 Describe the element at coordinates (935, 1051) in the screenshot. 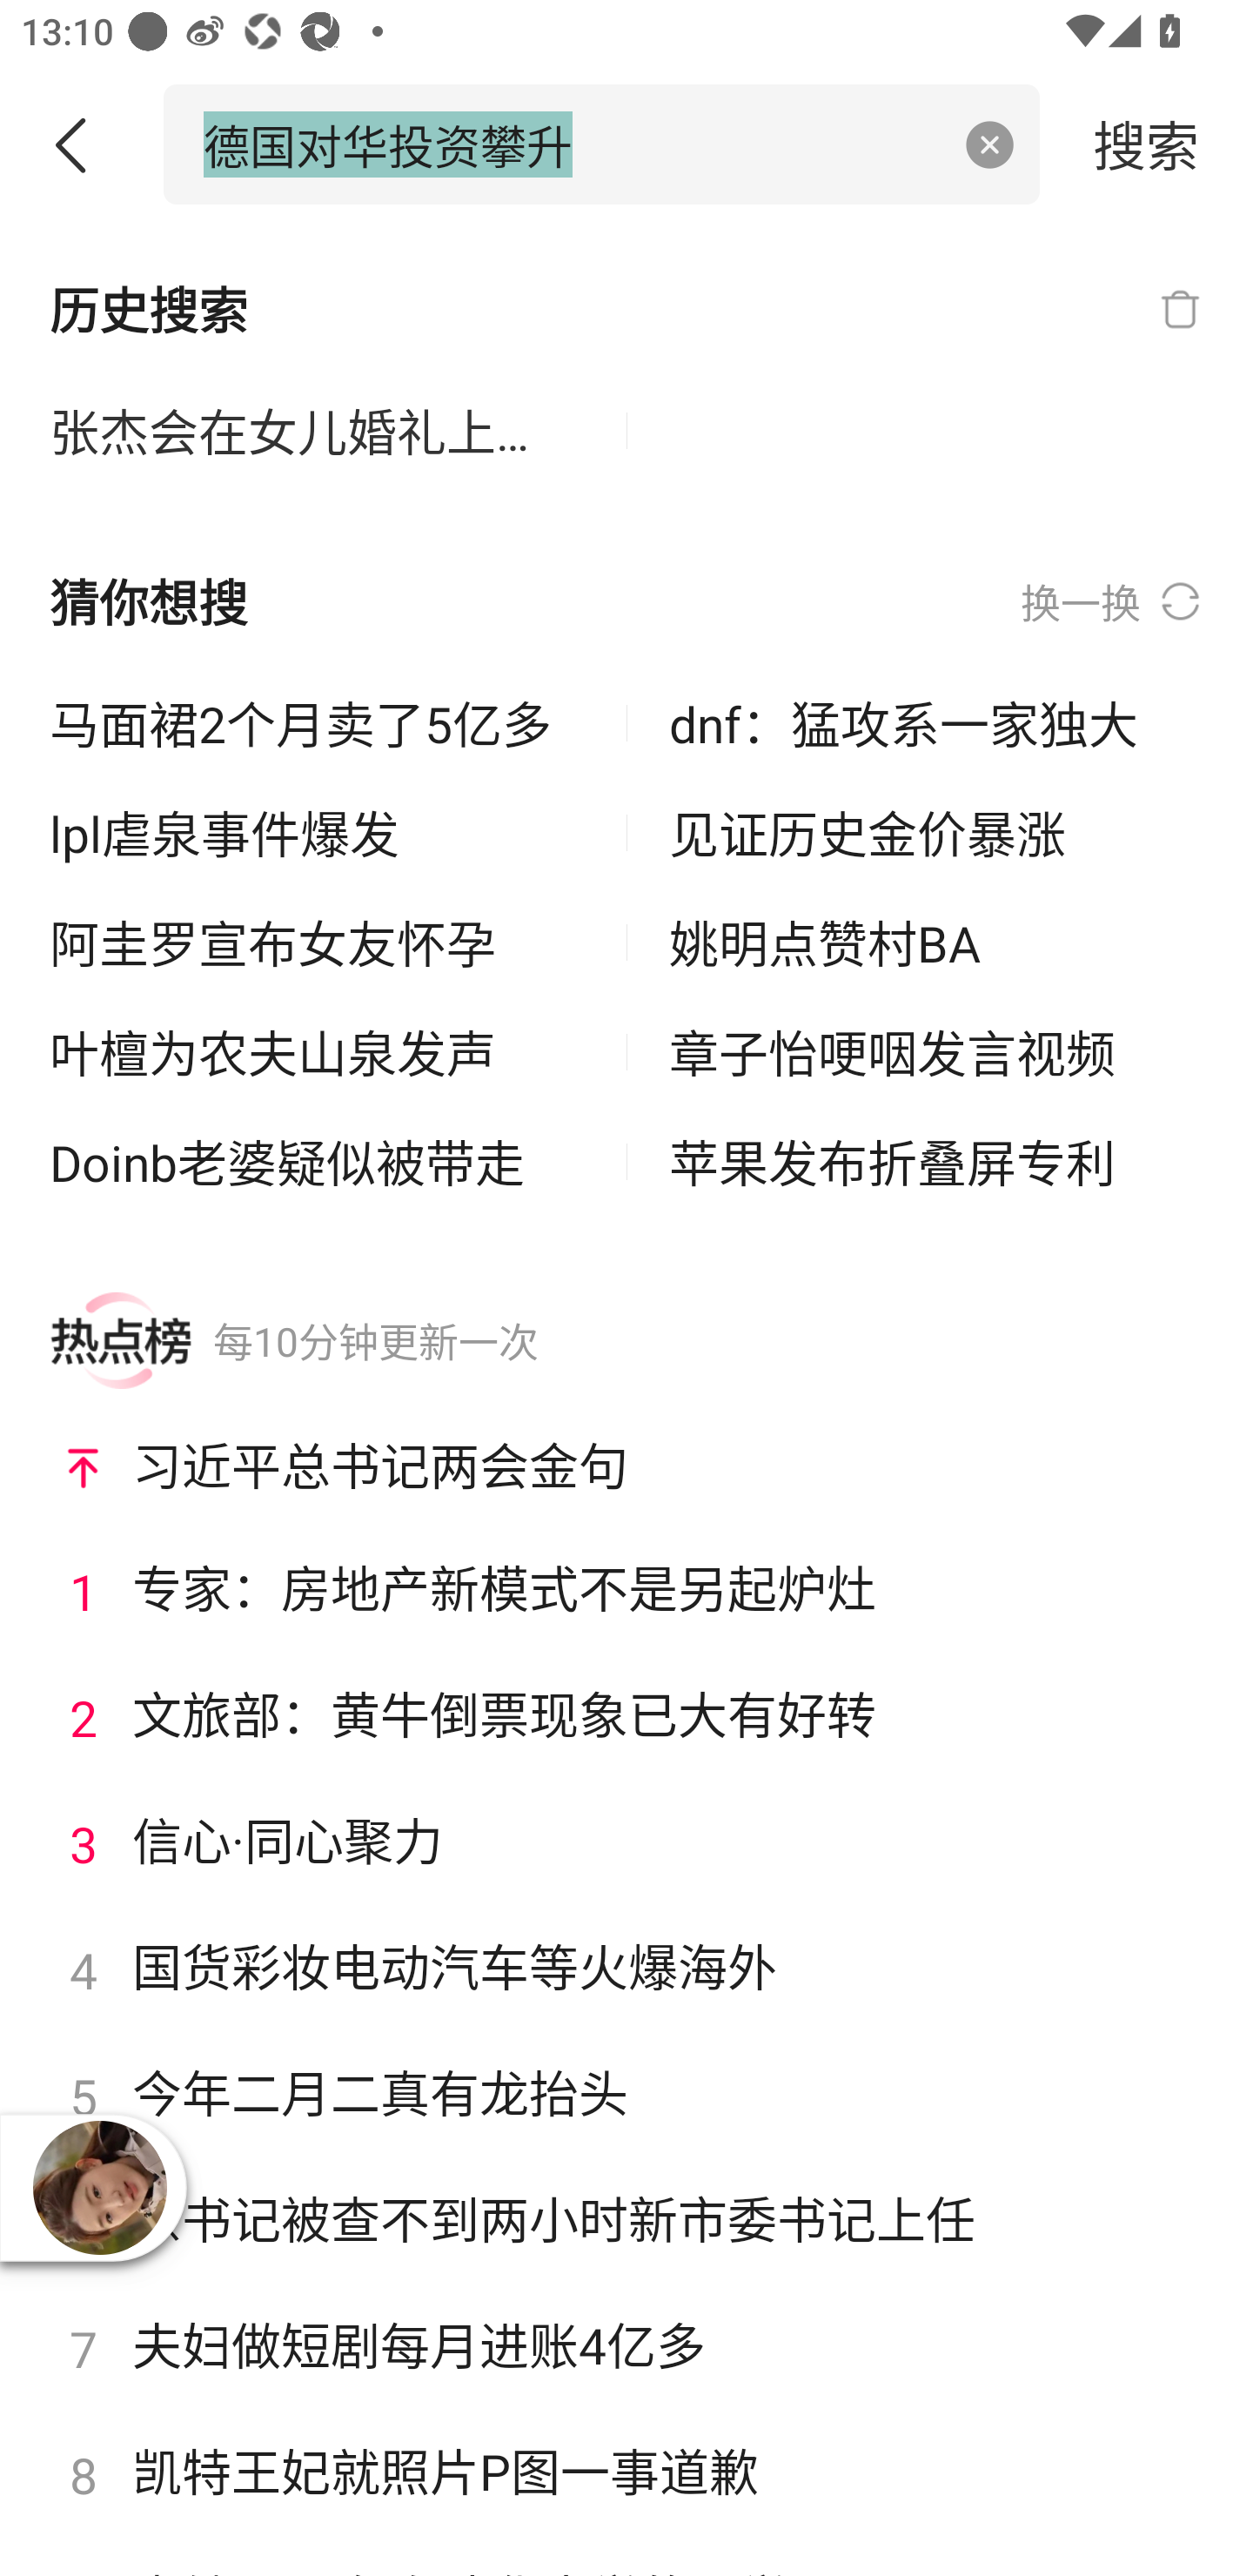

I see `章子怡哽咽发言视频` at that location.